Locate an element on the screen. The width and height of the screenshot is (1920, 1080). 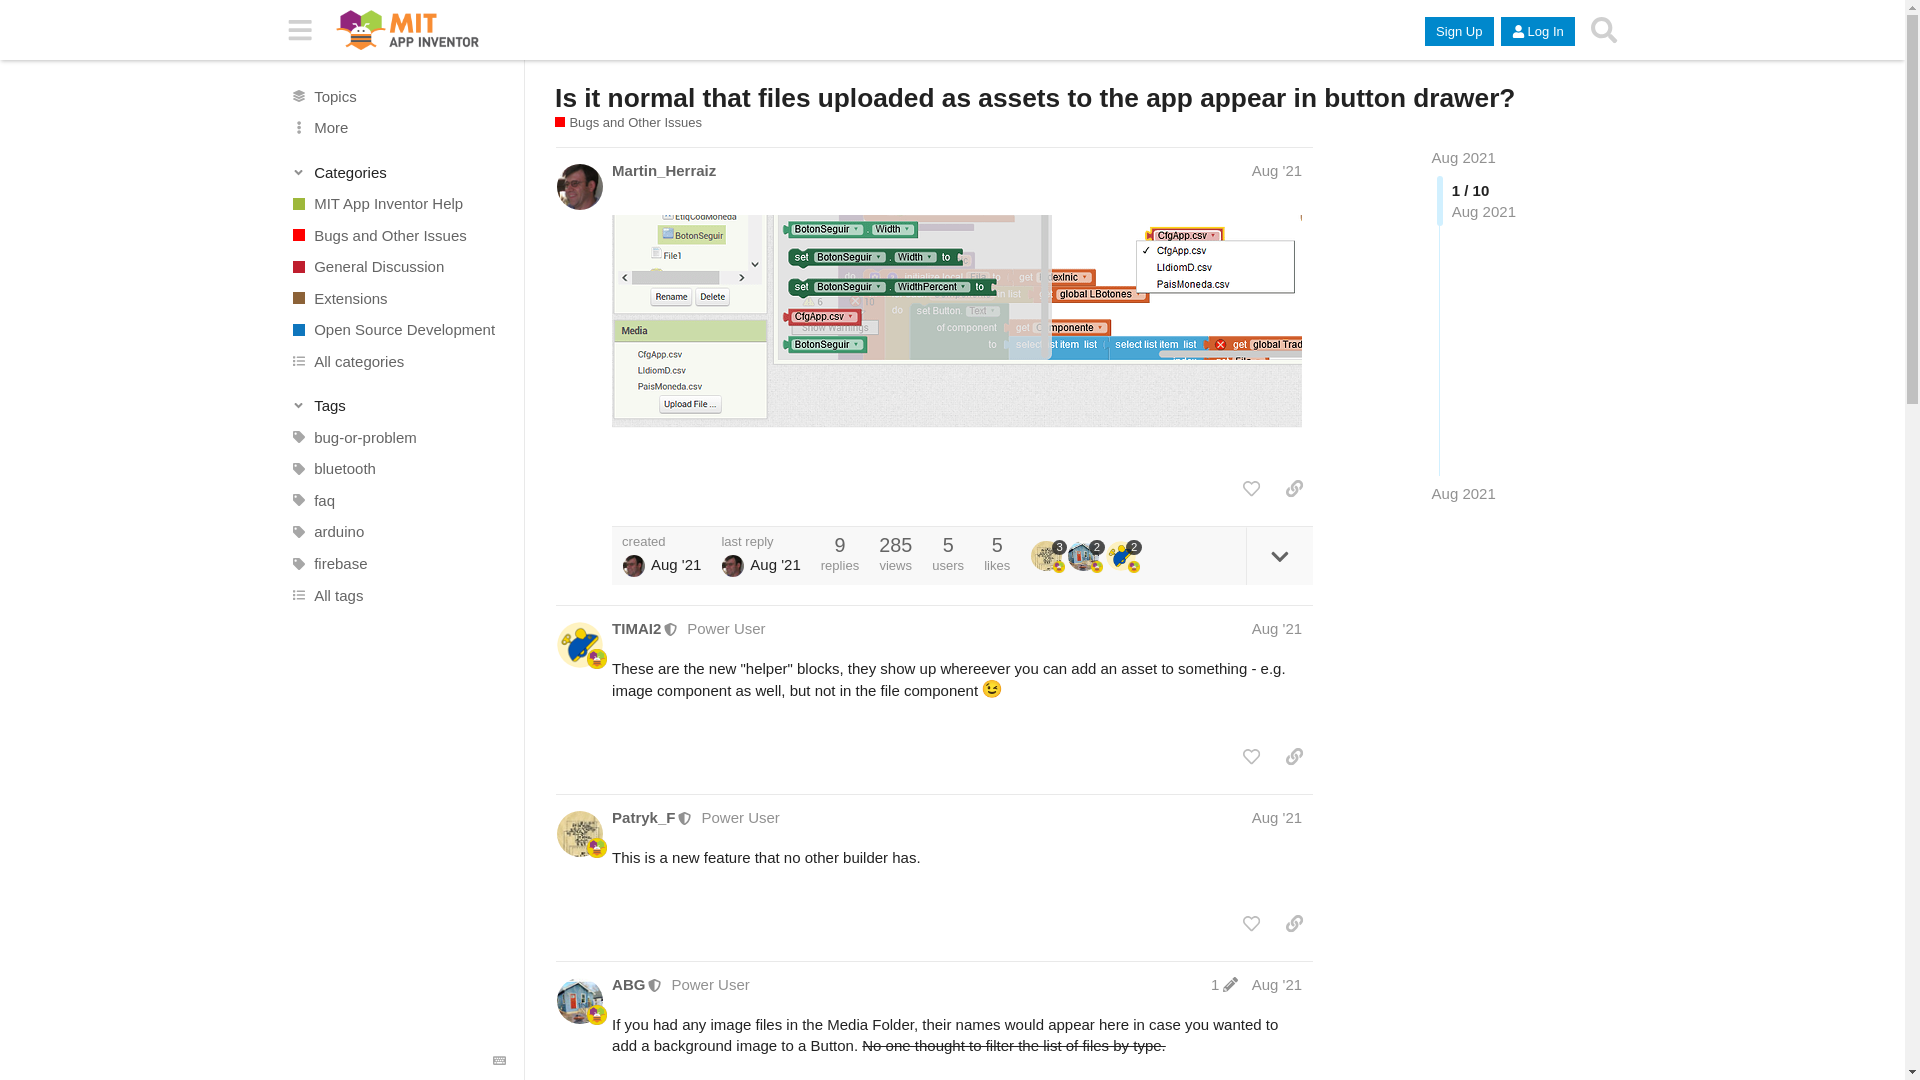
arduino is located at coordinates (397, 532).